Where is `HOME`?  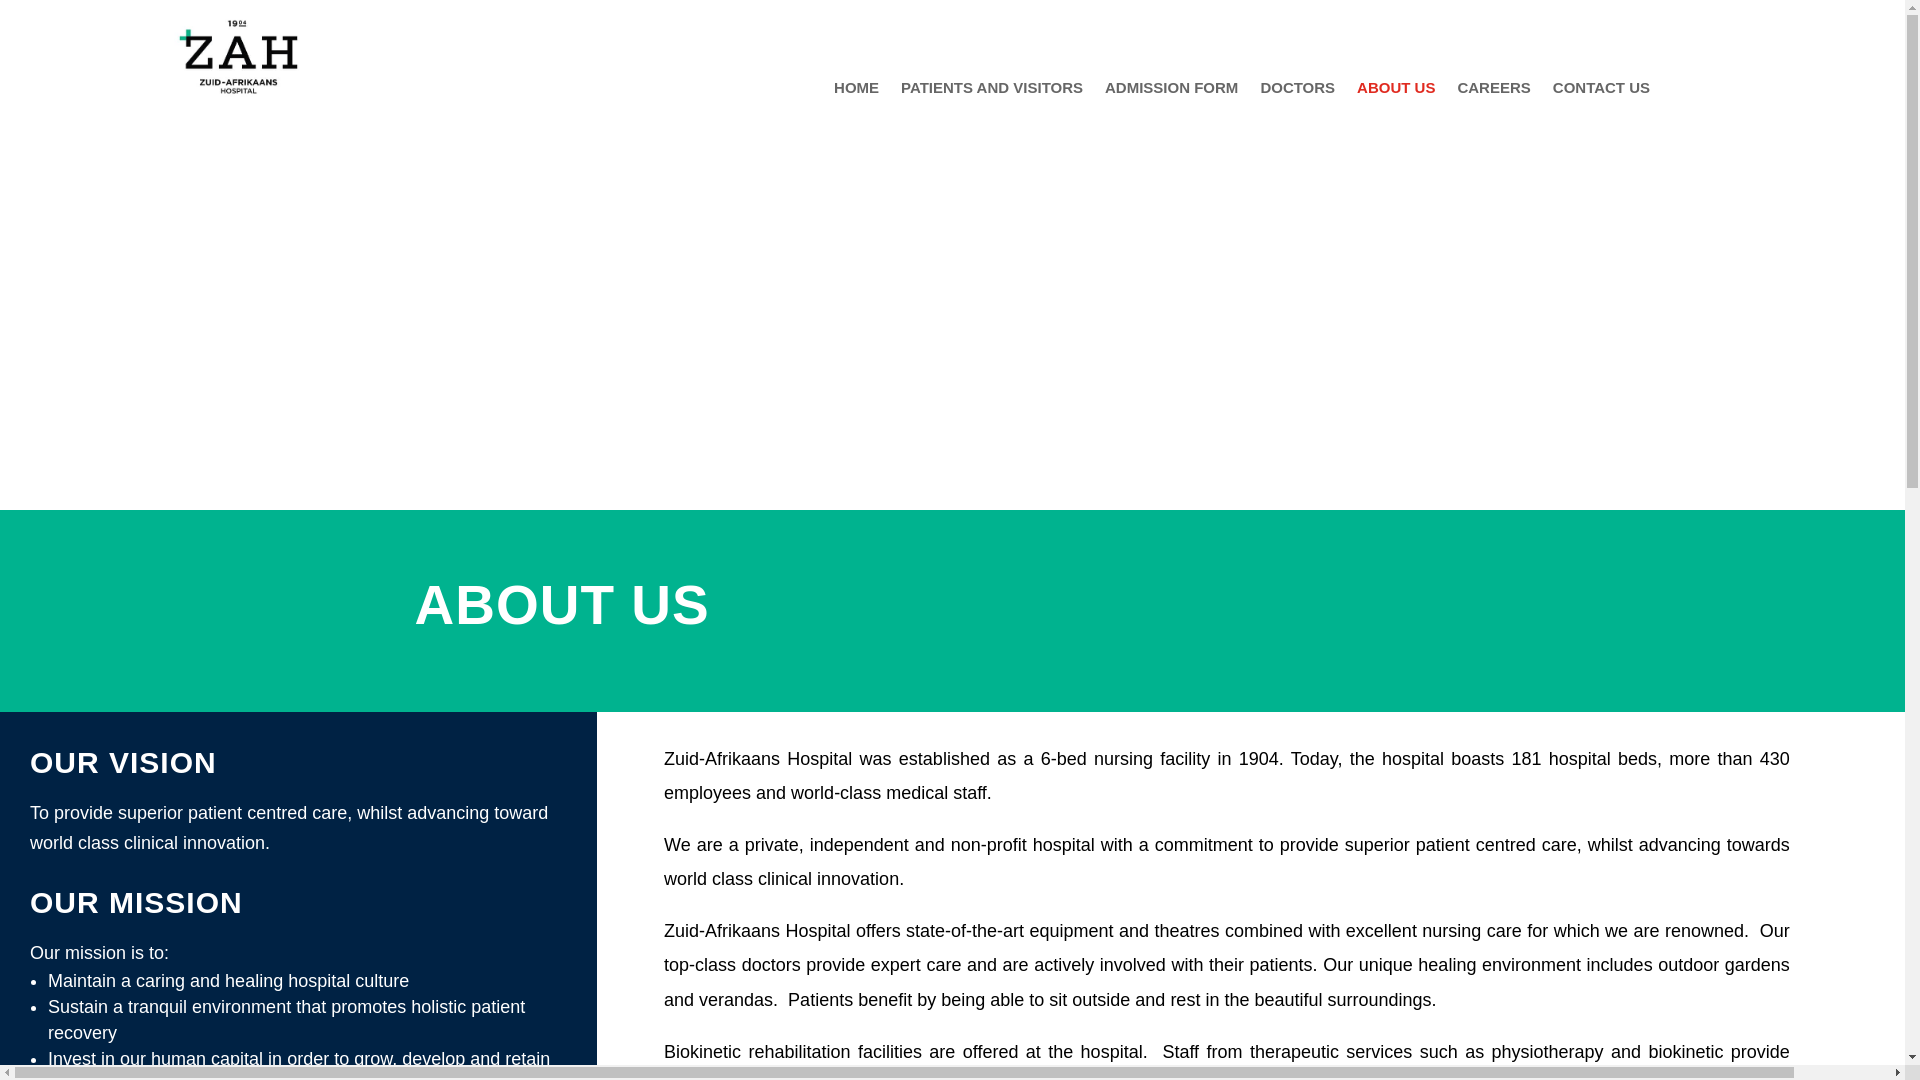
HOME is located at coordinates (856, 92).